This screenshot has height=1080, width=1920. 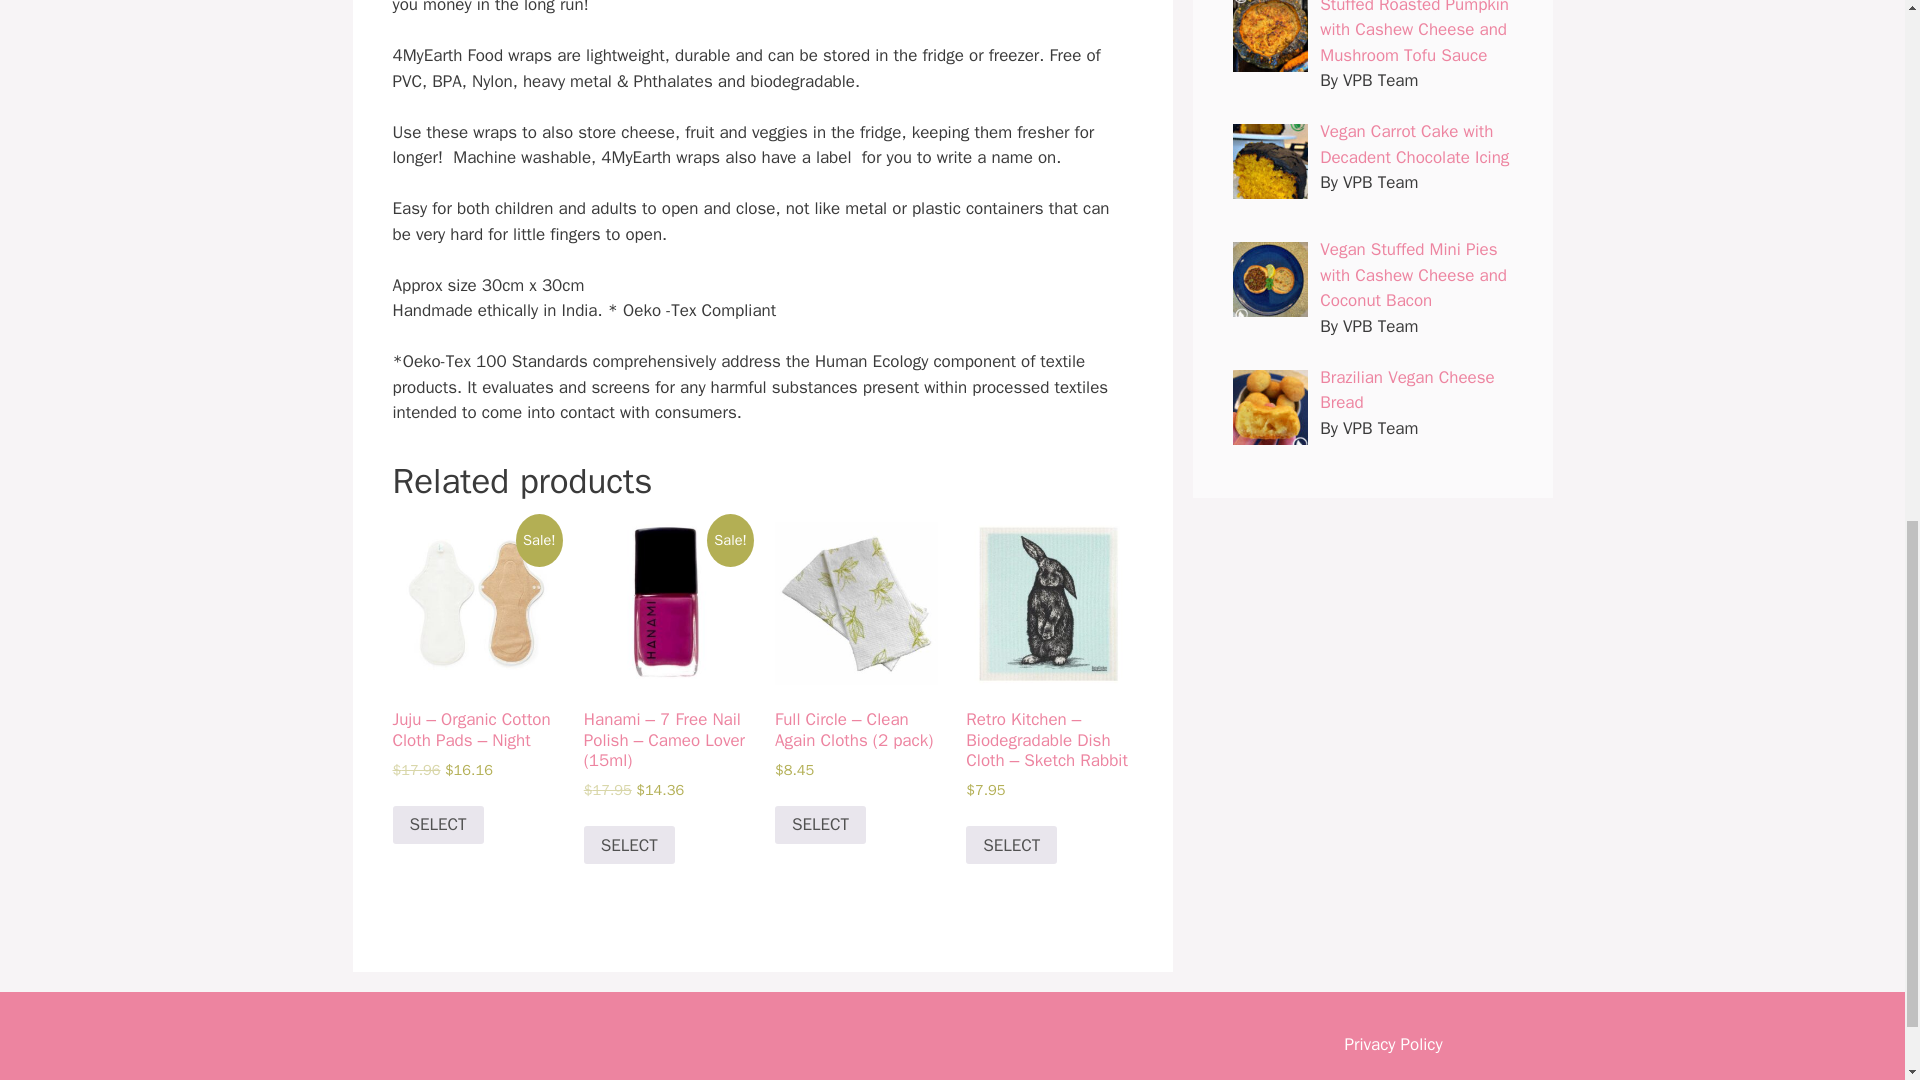 What do you see at coordinates (1414, 144) in the screenshot?
I see `Vegan Carrot Cake with Decadent Chocolate Icing` at bounding box center [1414, 144].